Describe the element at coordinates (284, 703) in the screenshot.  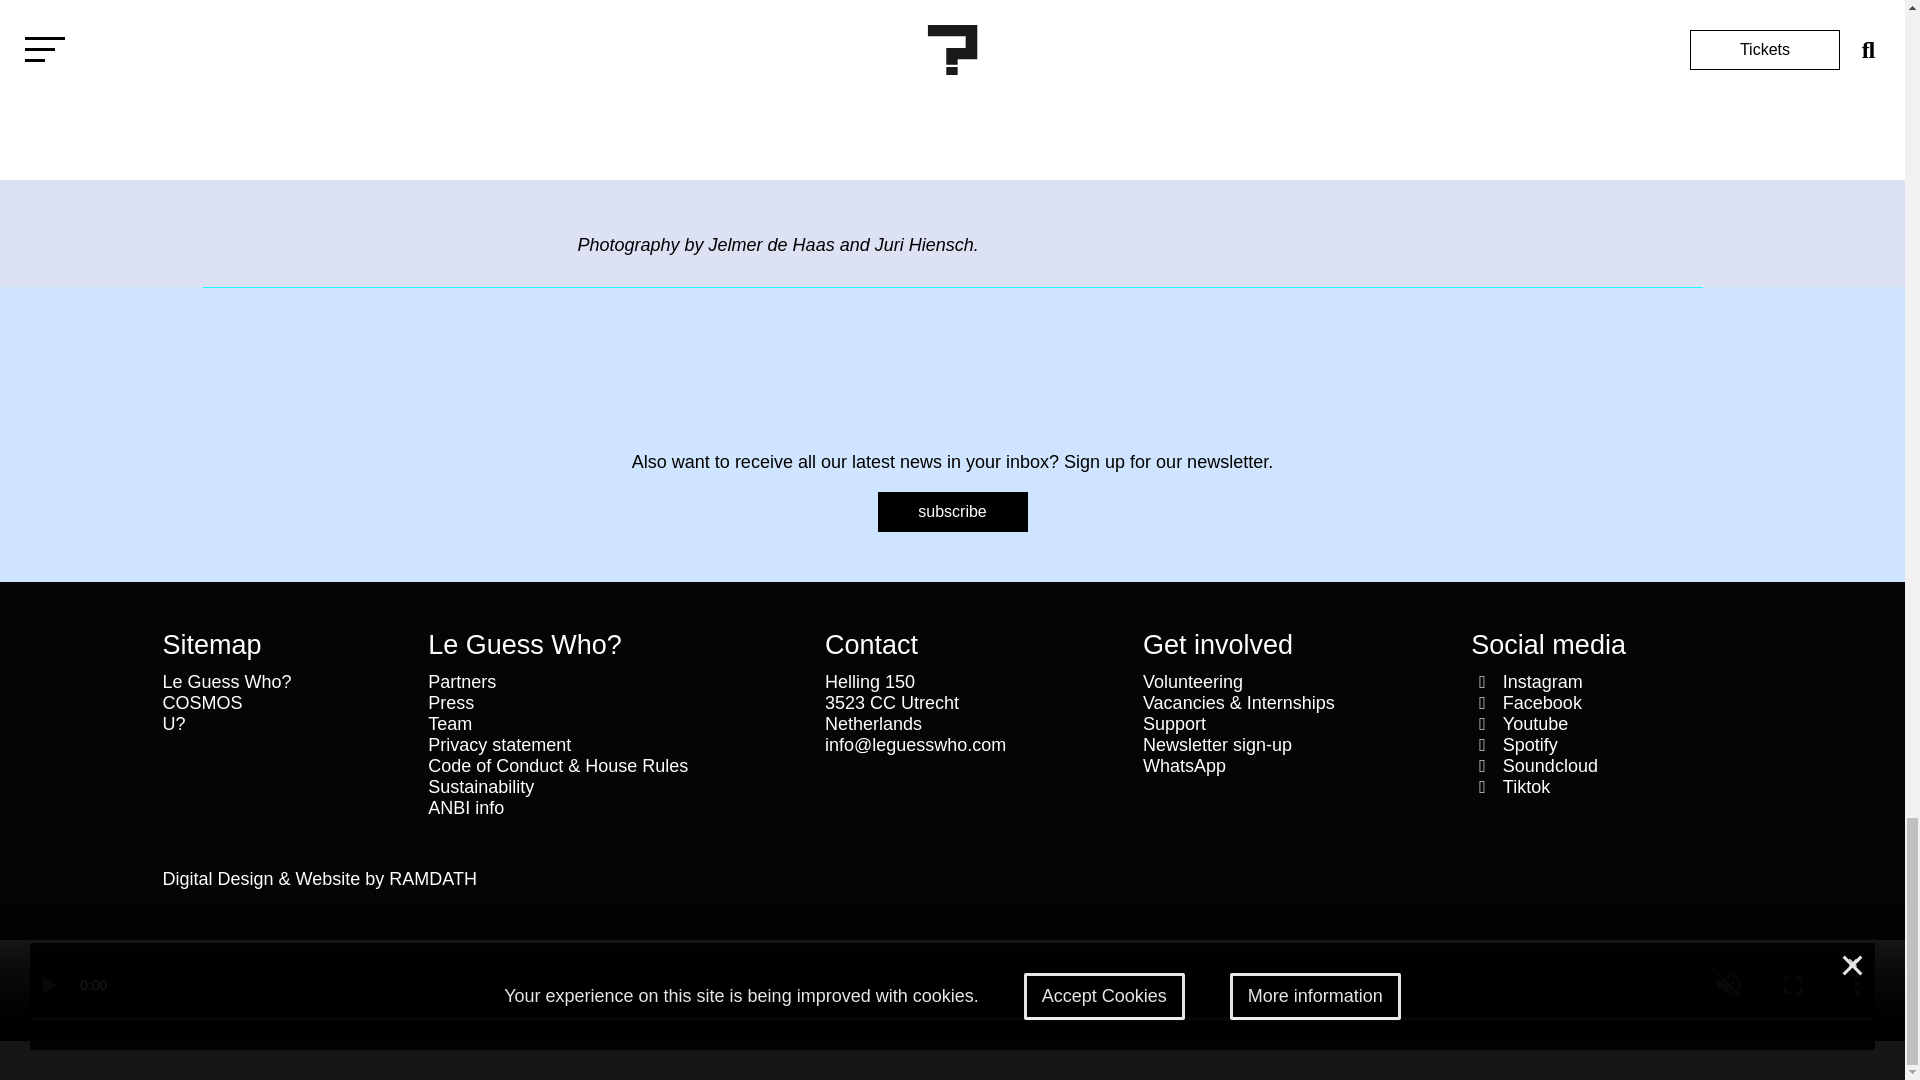
I see `COSMOS` at that location.